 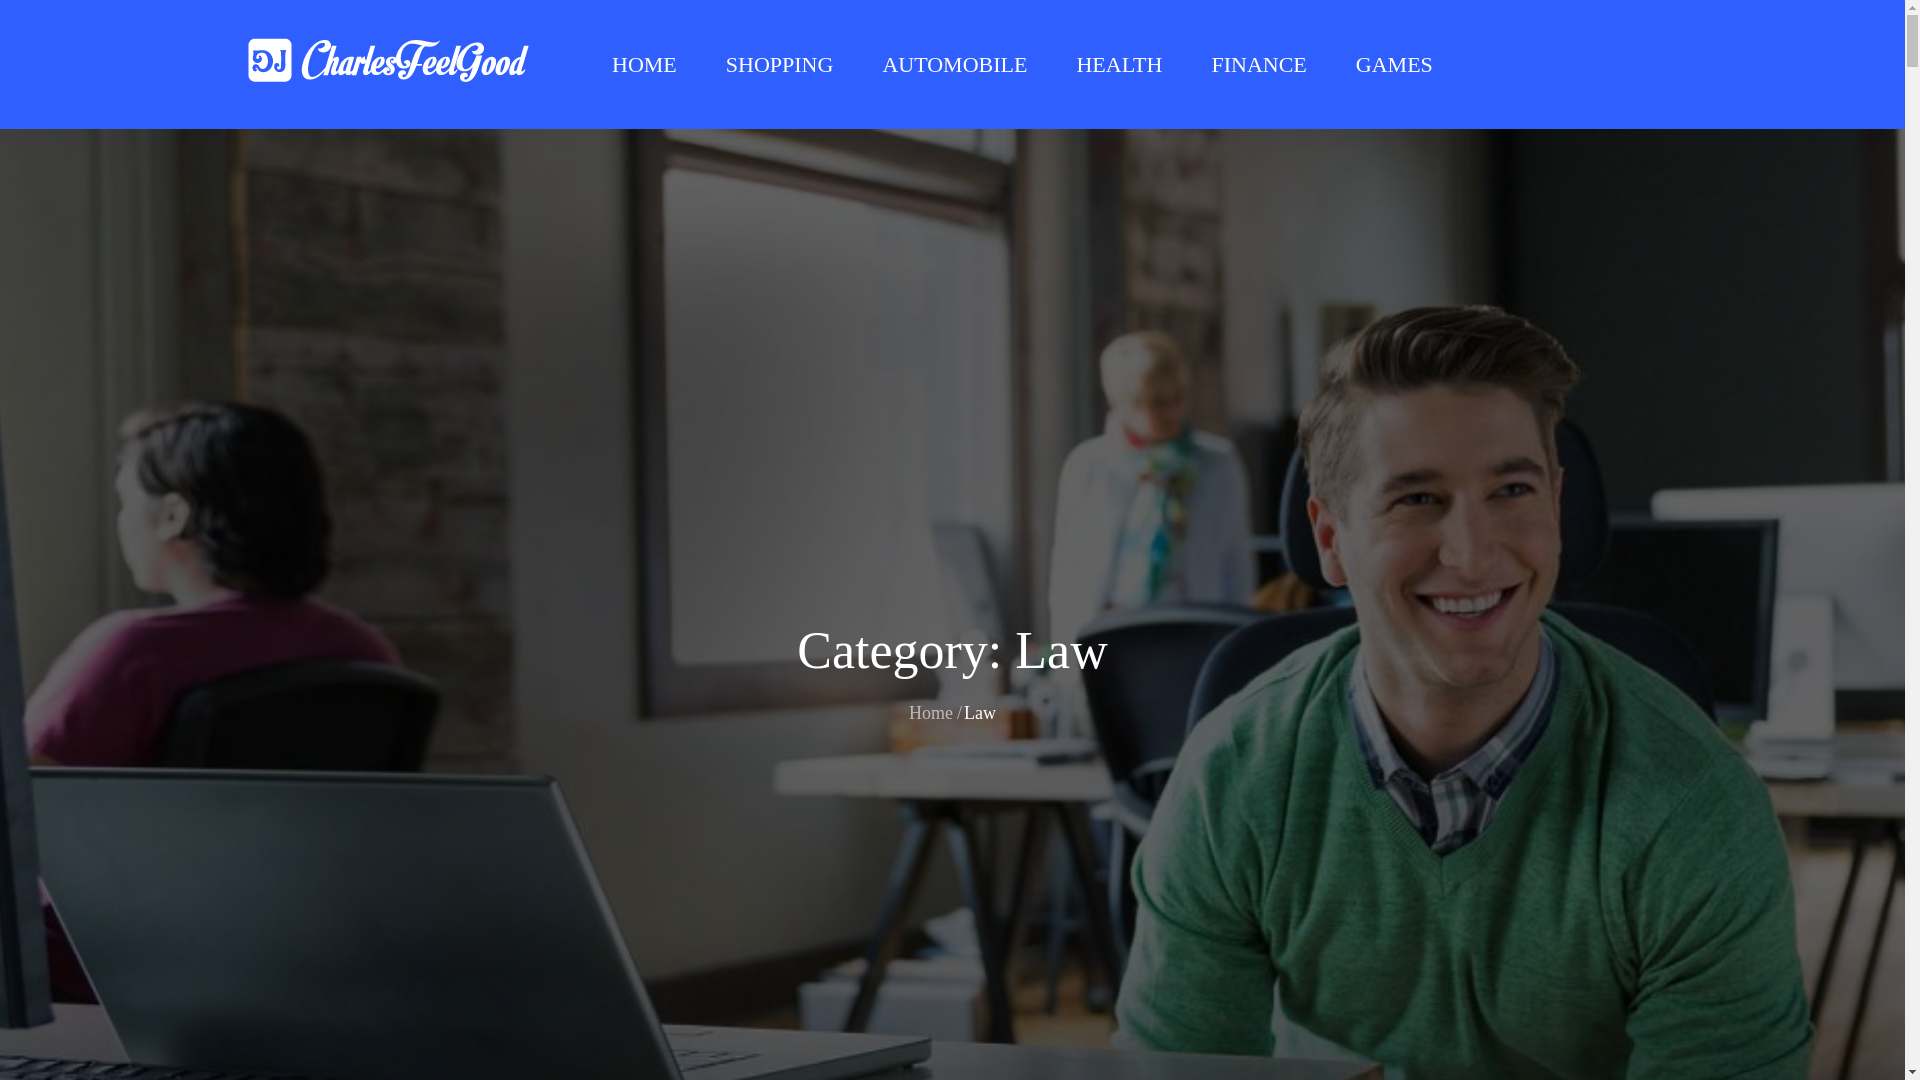 I want to click on FINANCE, so click(x=1258, y=64).